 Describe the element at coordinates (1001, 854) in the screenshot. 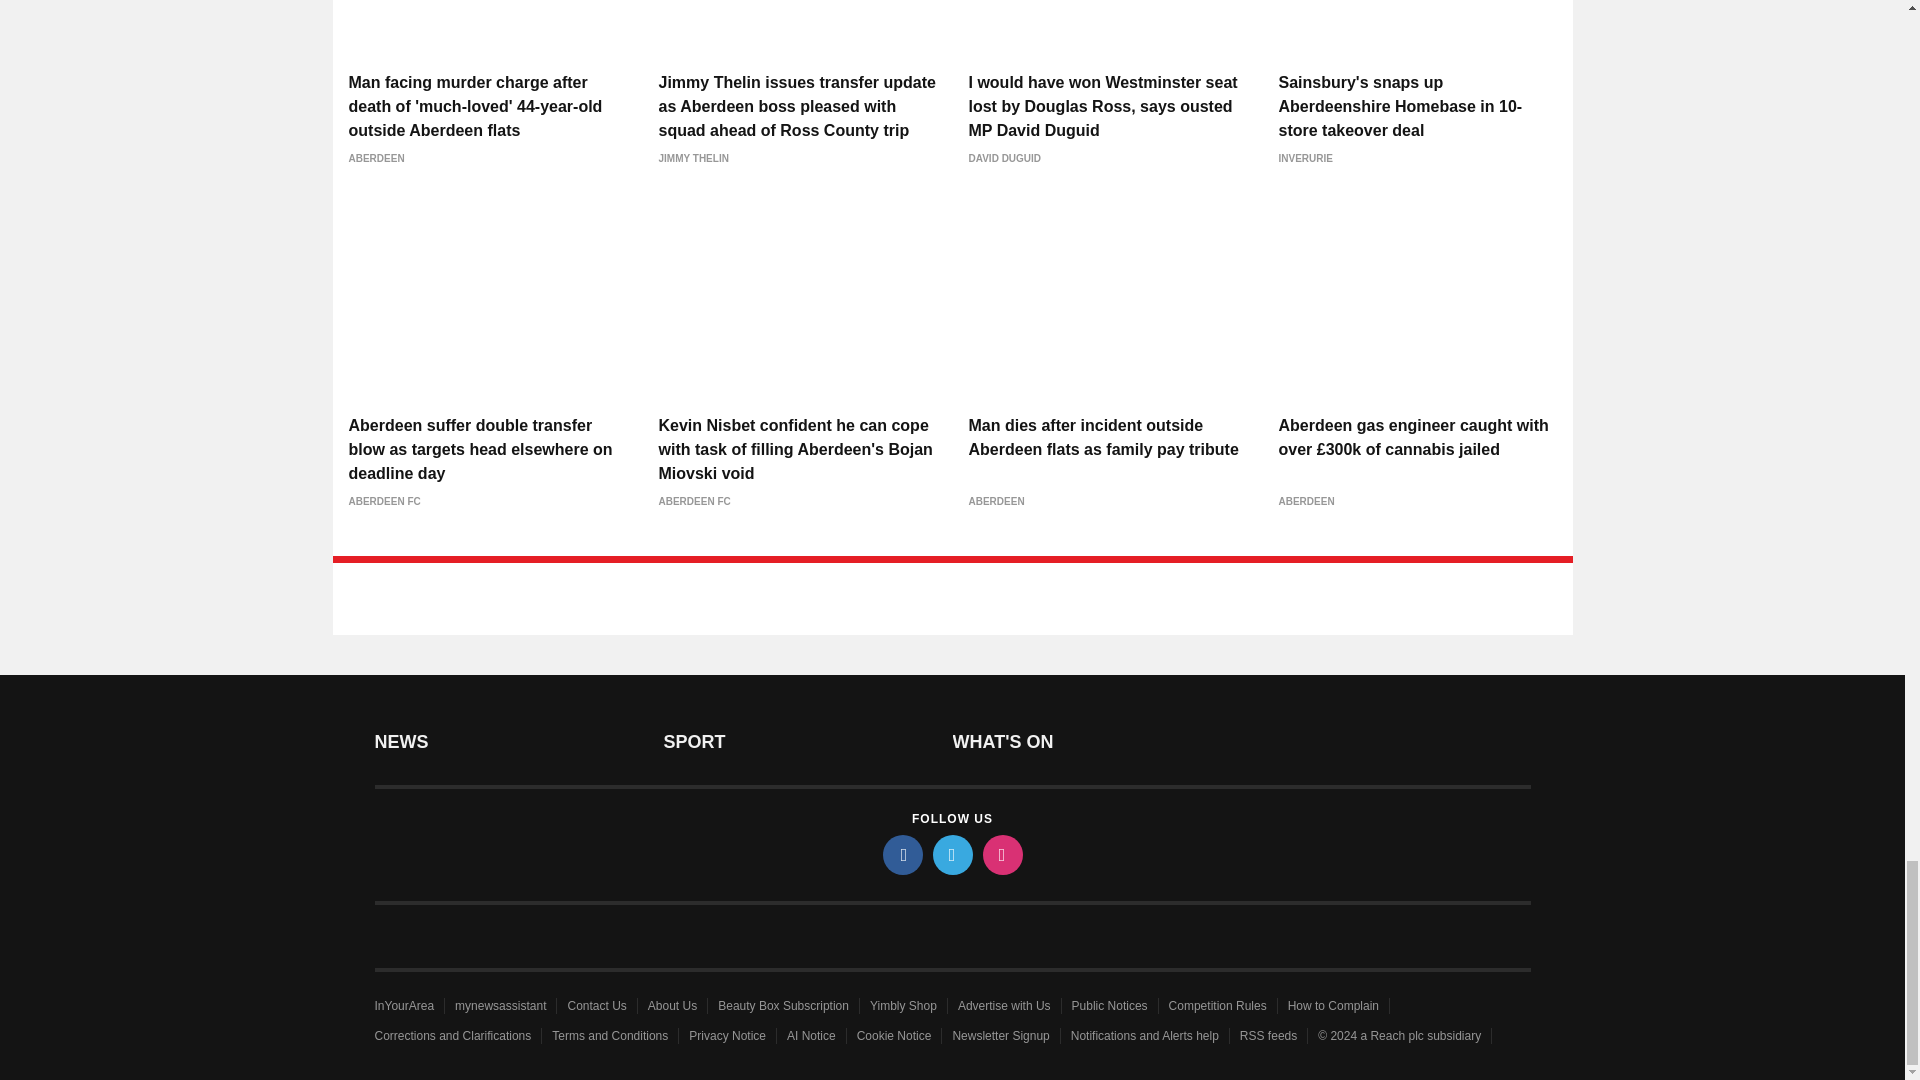

I see `instagram` at that location.